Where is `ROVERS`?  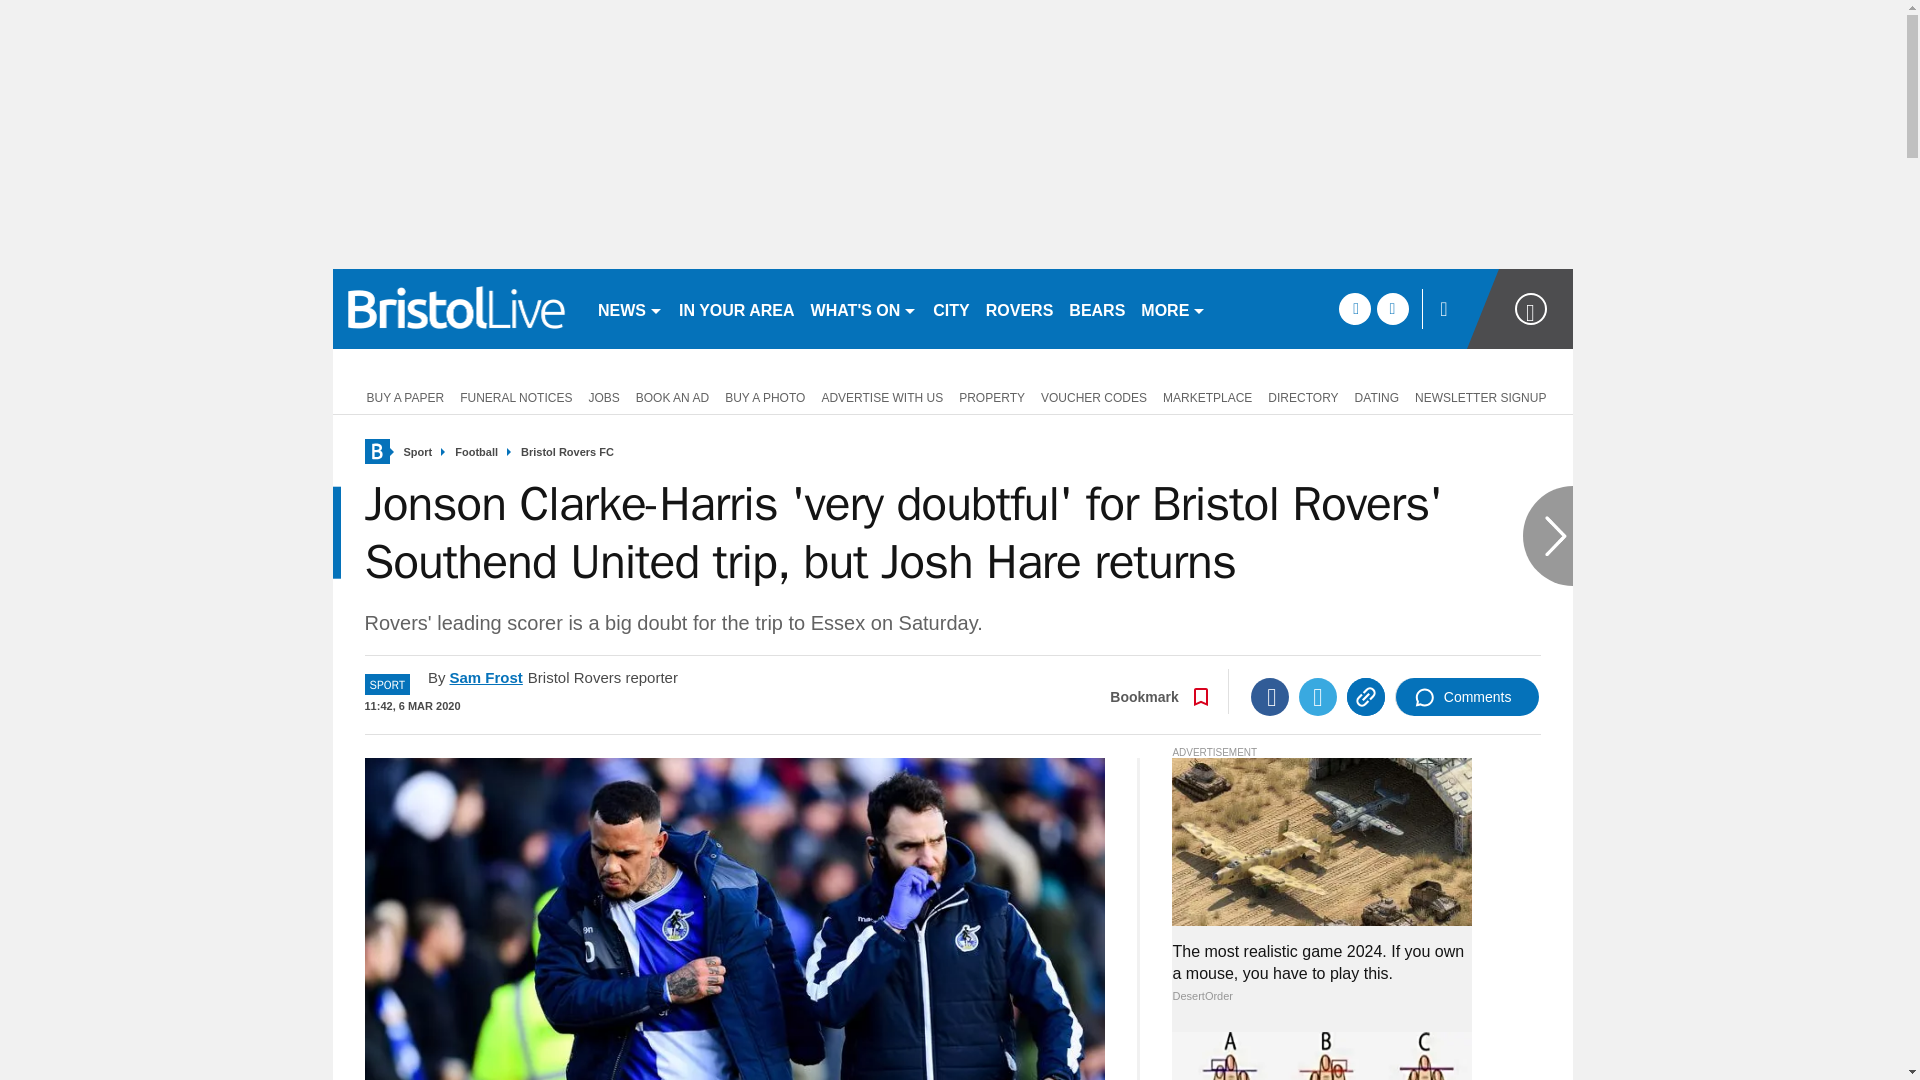 ROVERS is located at coordinates (1019, 308).